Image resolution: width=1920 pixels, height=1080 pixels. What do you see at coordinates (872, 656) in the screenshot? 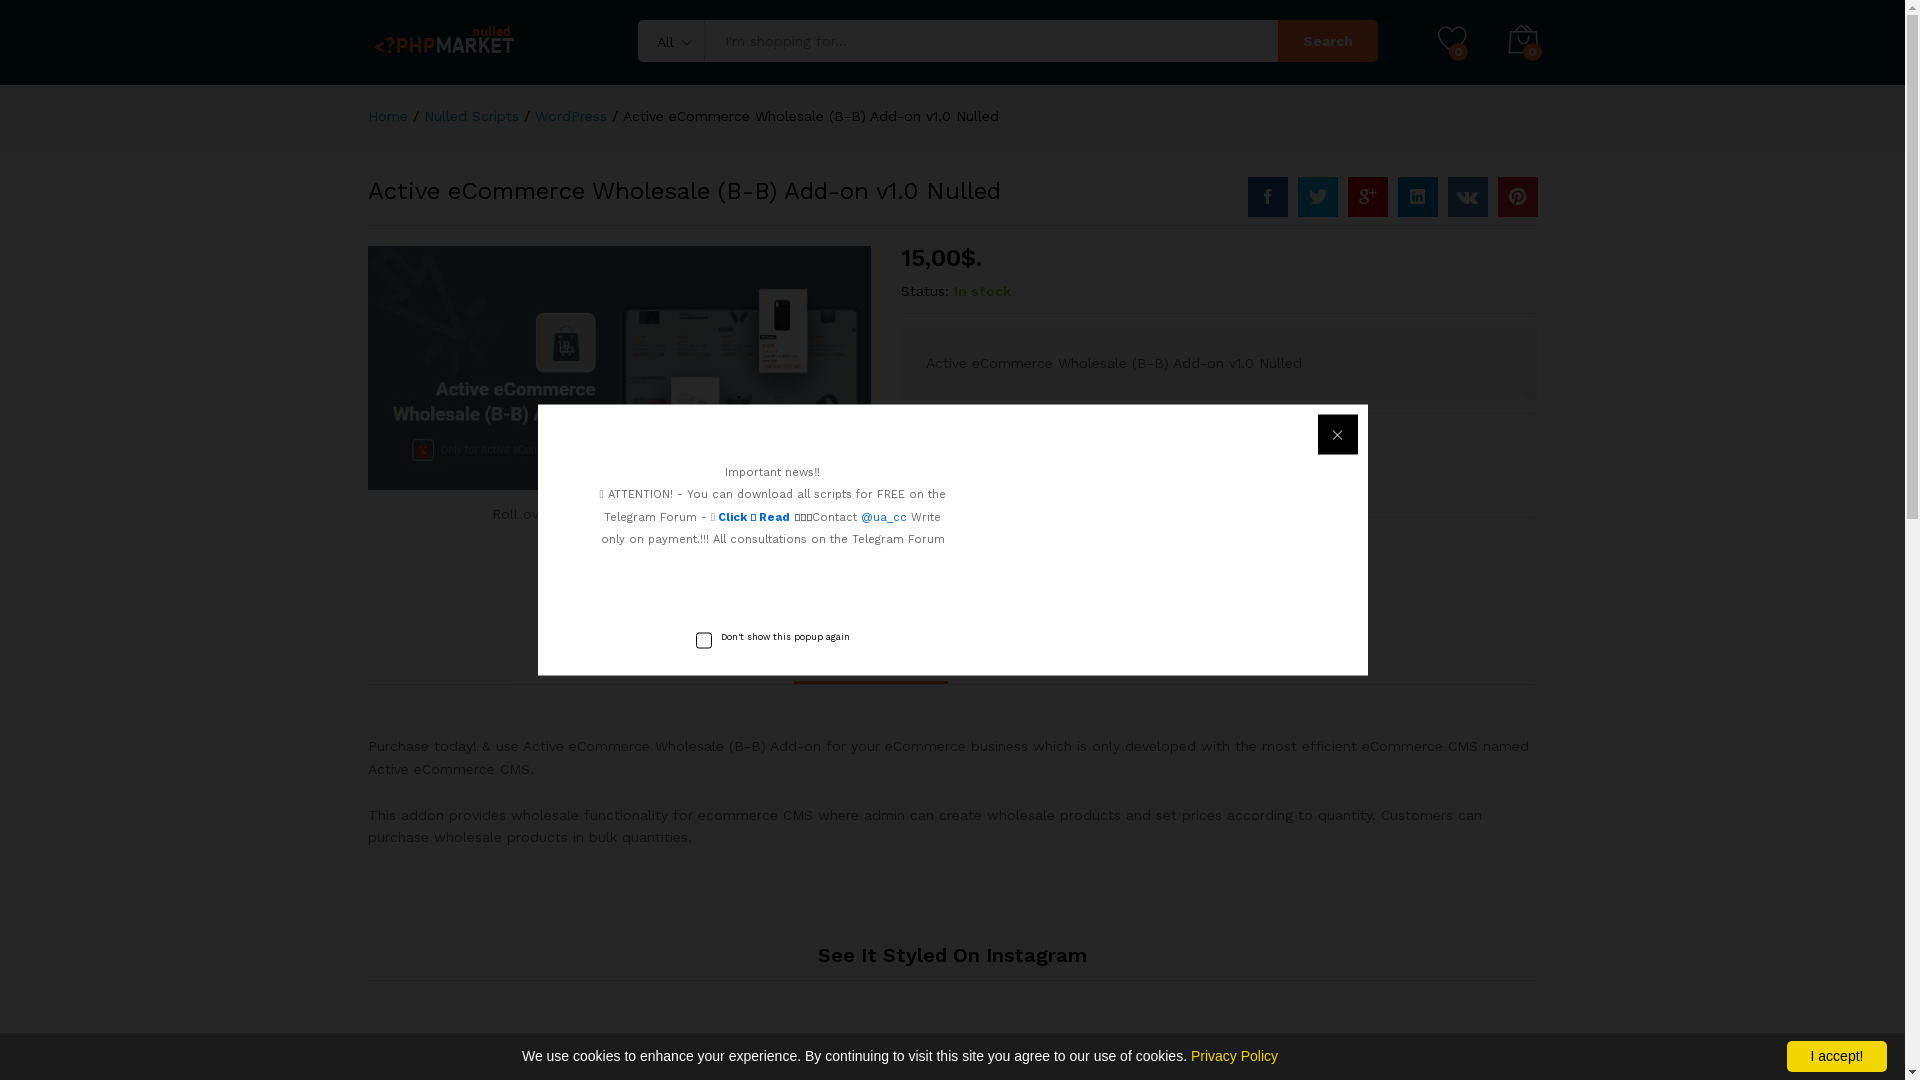
I see `Description` at bounding box center [872, 656].